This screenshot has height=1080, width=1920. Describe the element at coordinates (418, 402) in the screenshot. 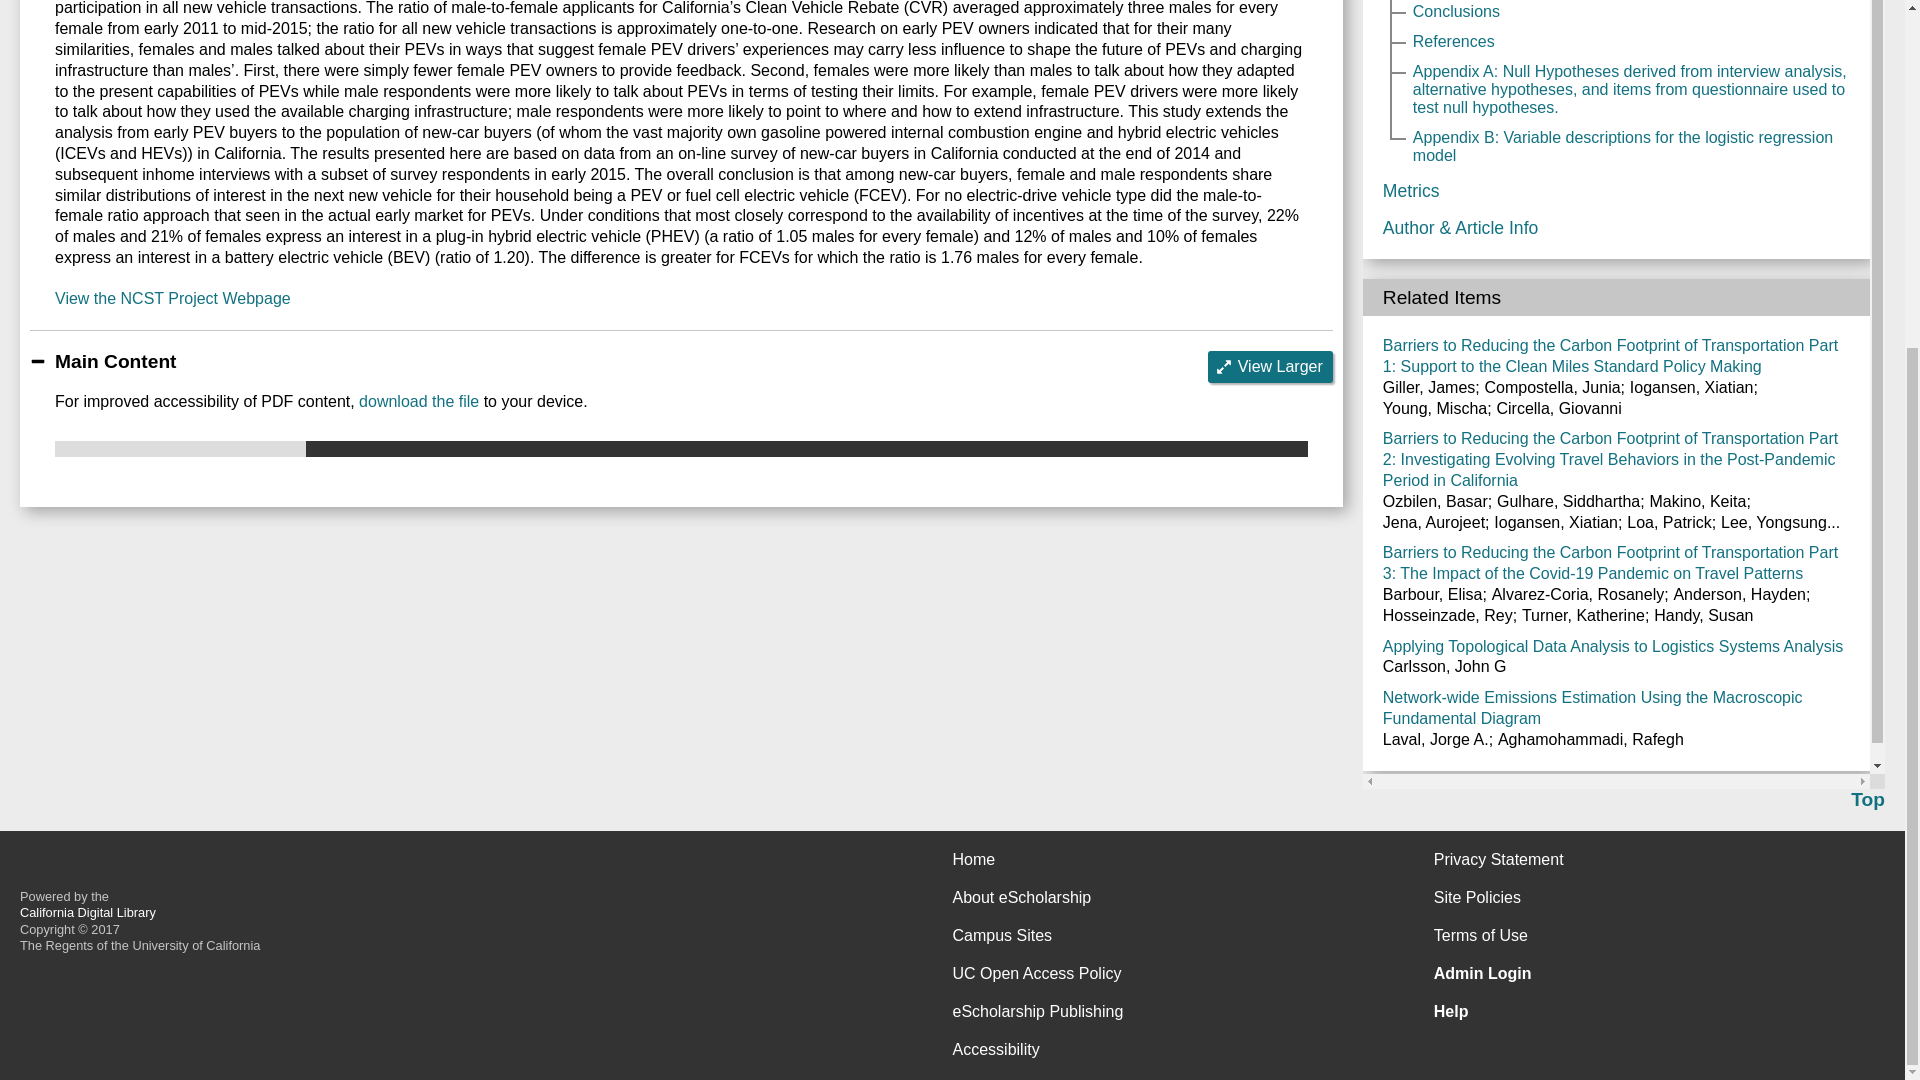

I see `download the file` at that location.